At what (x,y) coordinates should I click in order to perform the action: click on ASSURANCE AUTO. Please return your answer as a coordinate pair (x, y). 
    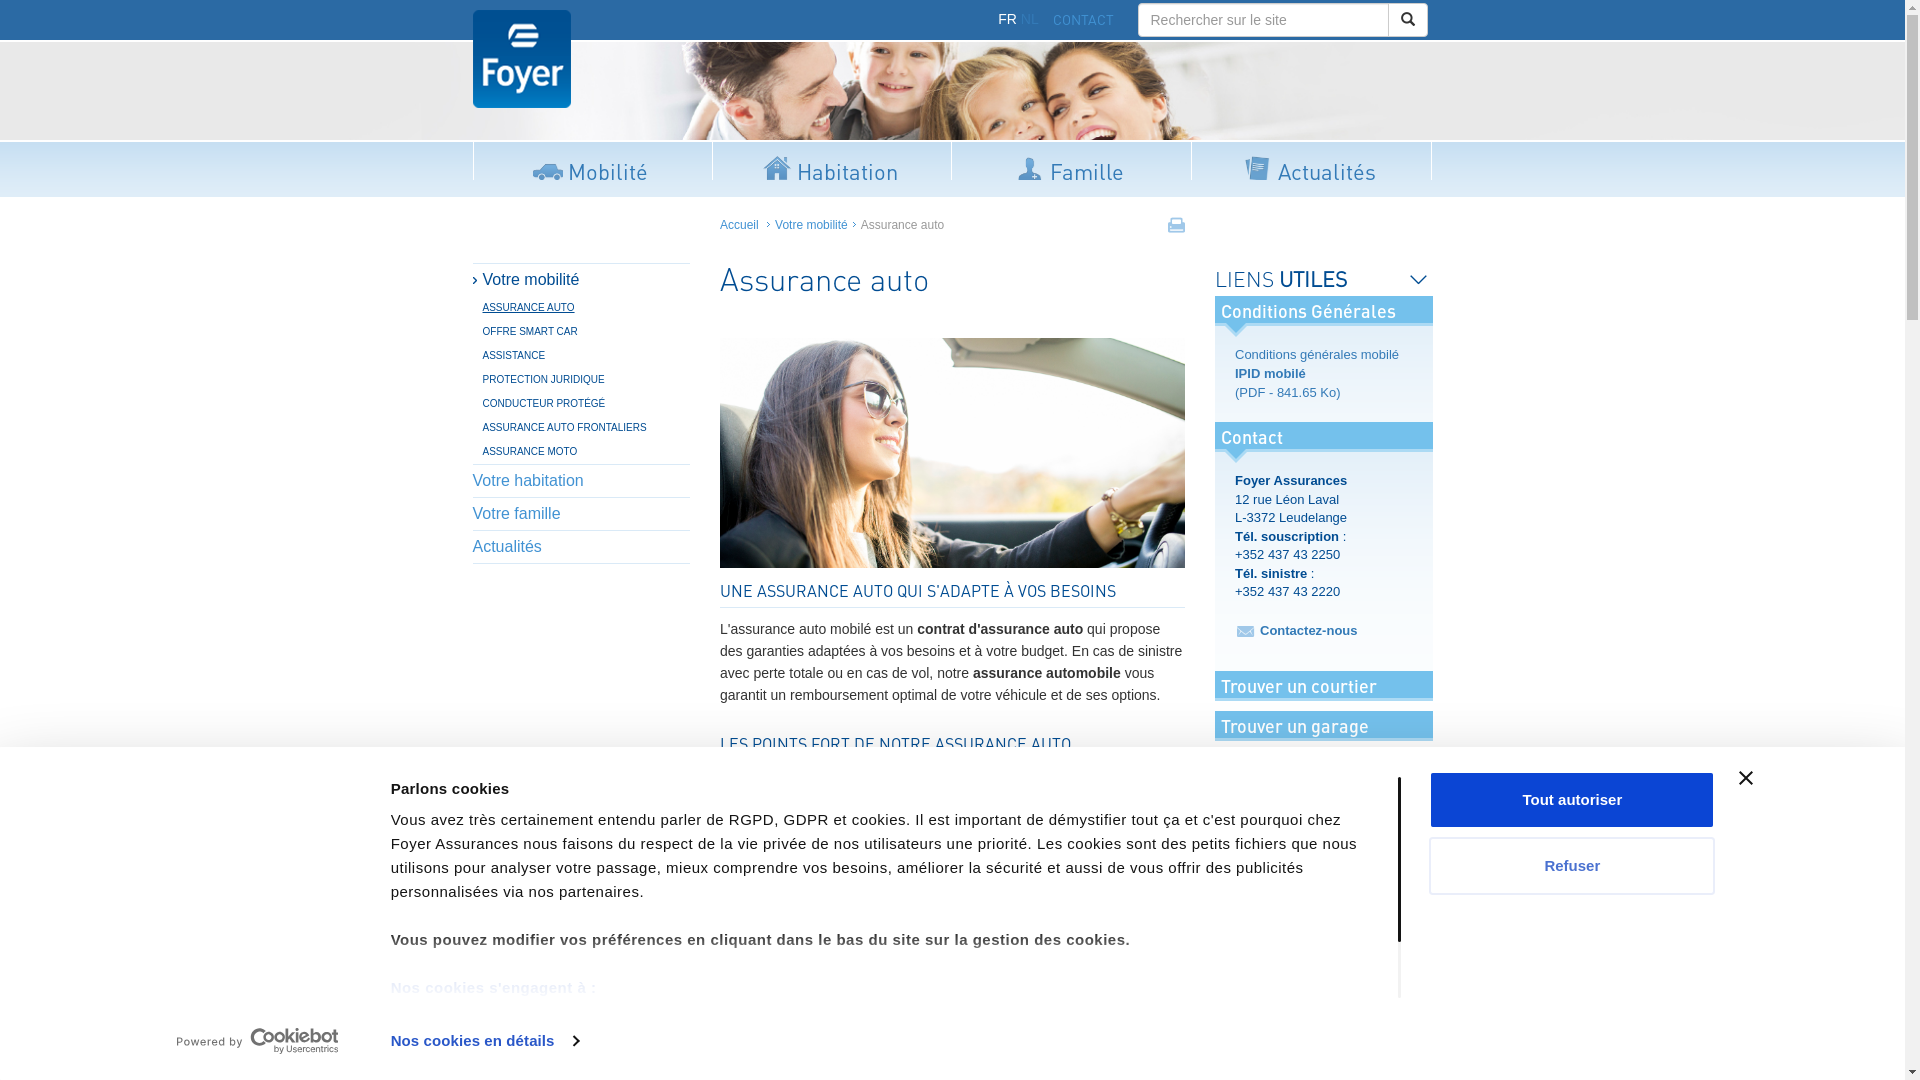
    Looking at the image, I should click on (586, 308).